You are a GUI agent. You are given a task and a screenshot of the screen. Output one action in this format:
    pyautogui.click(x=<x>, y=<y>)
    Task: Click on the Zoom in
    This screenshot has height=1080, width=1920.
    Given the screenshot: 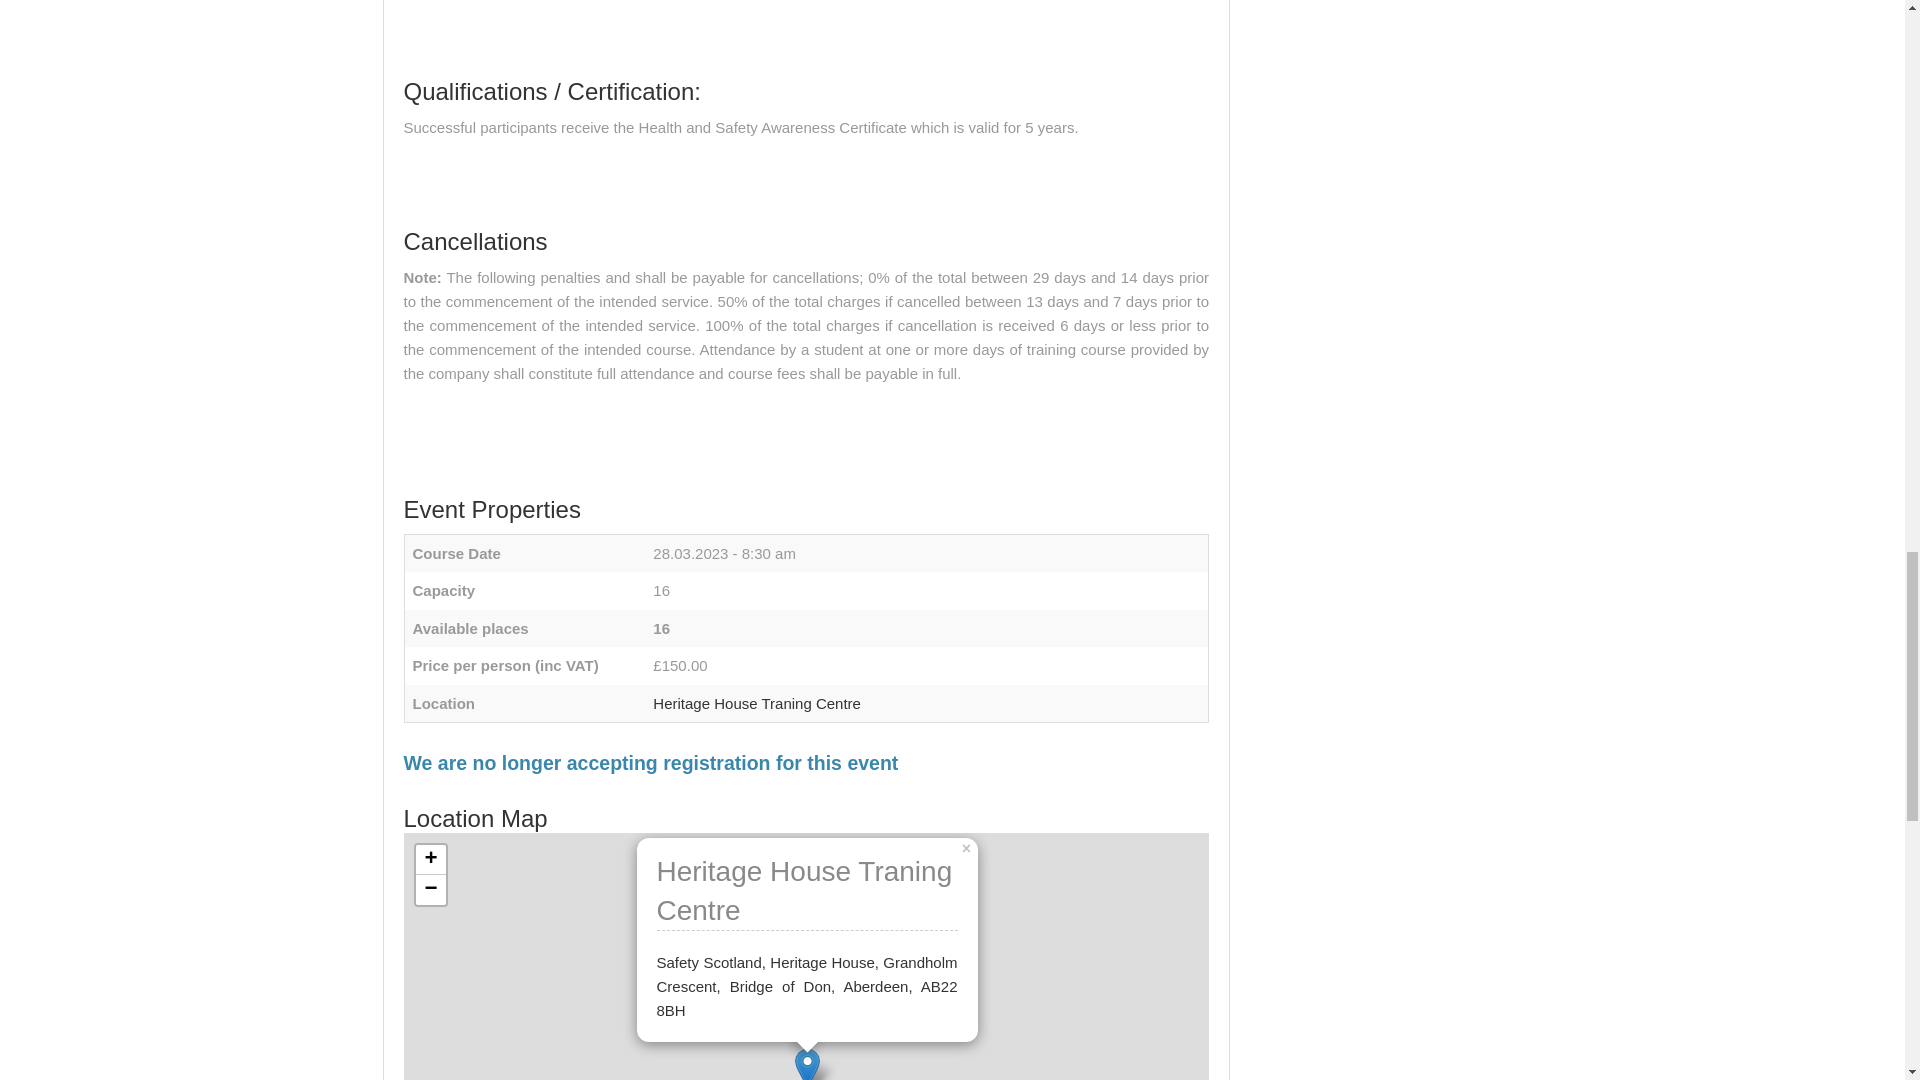 What is the action you would take?
    pyautogui.click(x=430, y=859)
    